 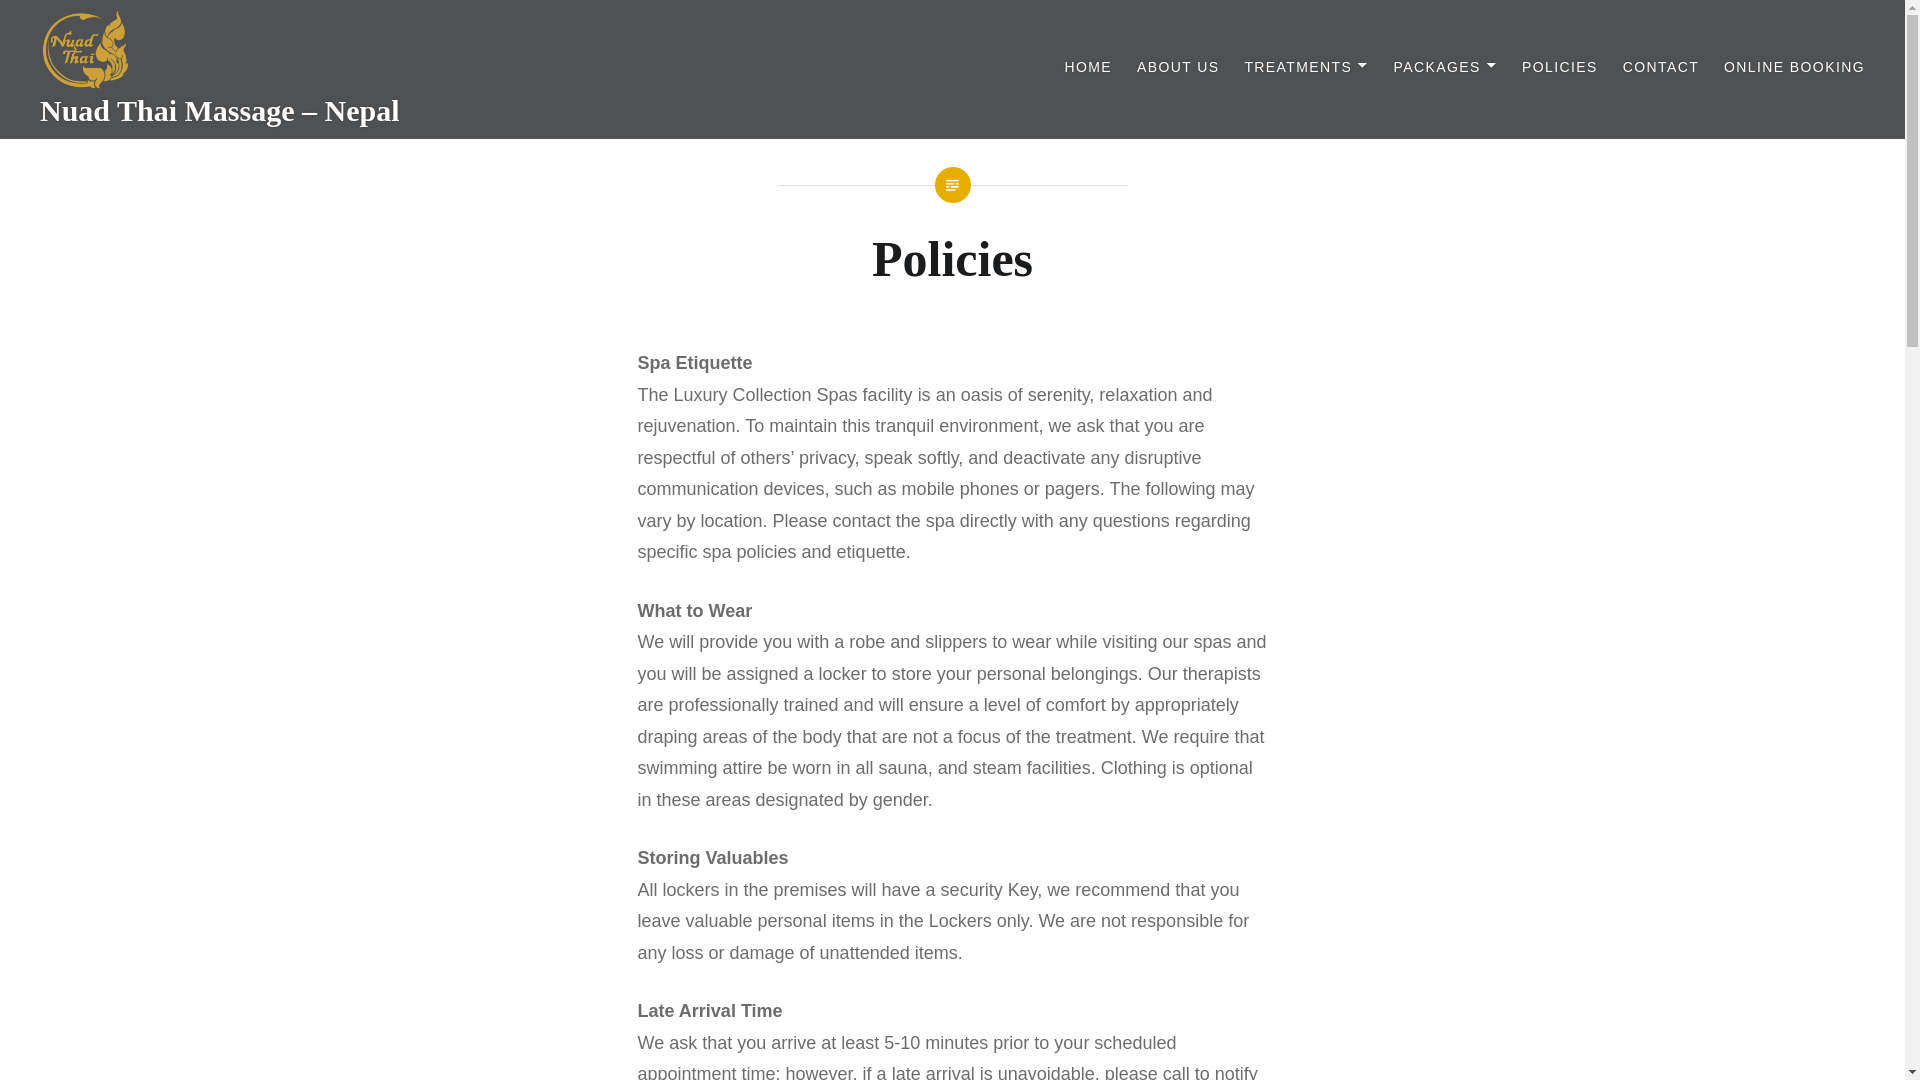 I want to click on HOME, so click(x=1087, y=67).